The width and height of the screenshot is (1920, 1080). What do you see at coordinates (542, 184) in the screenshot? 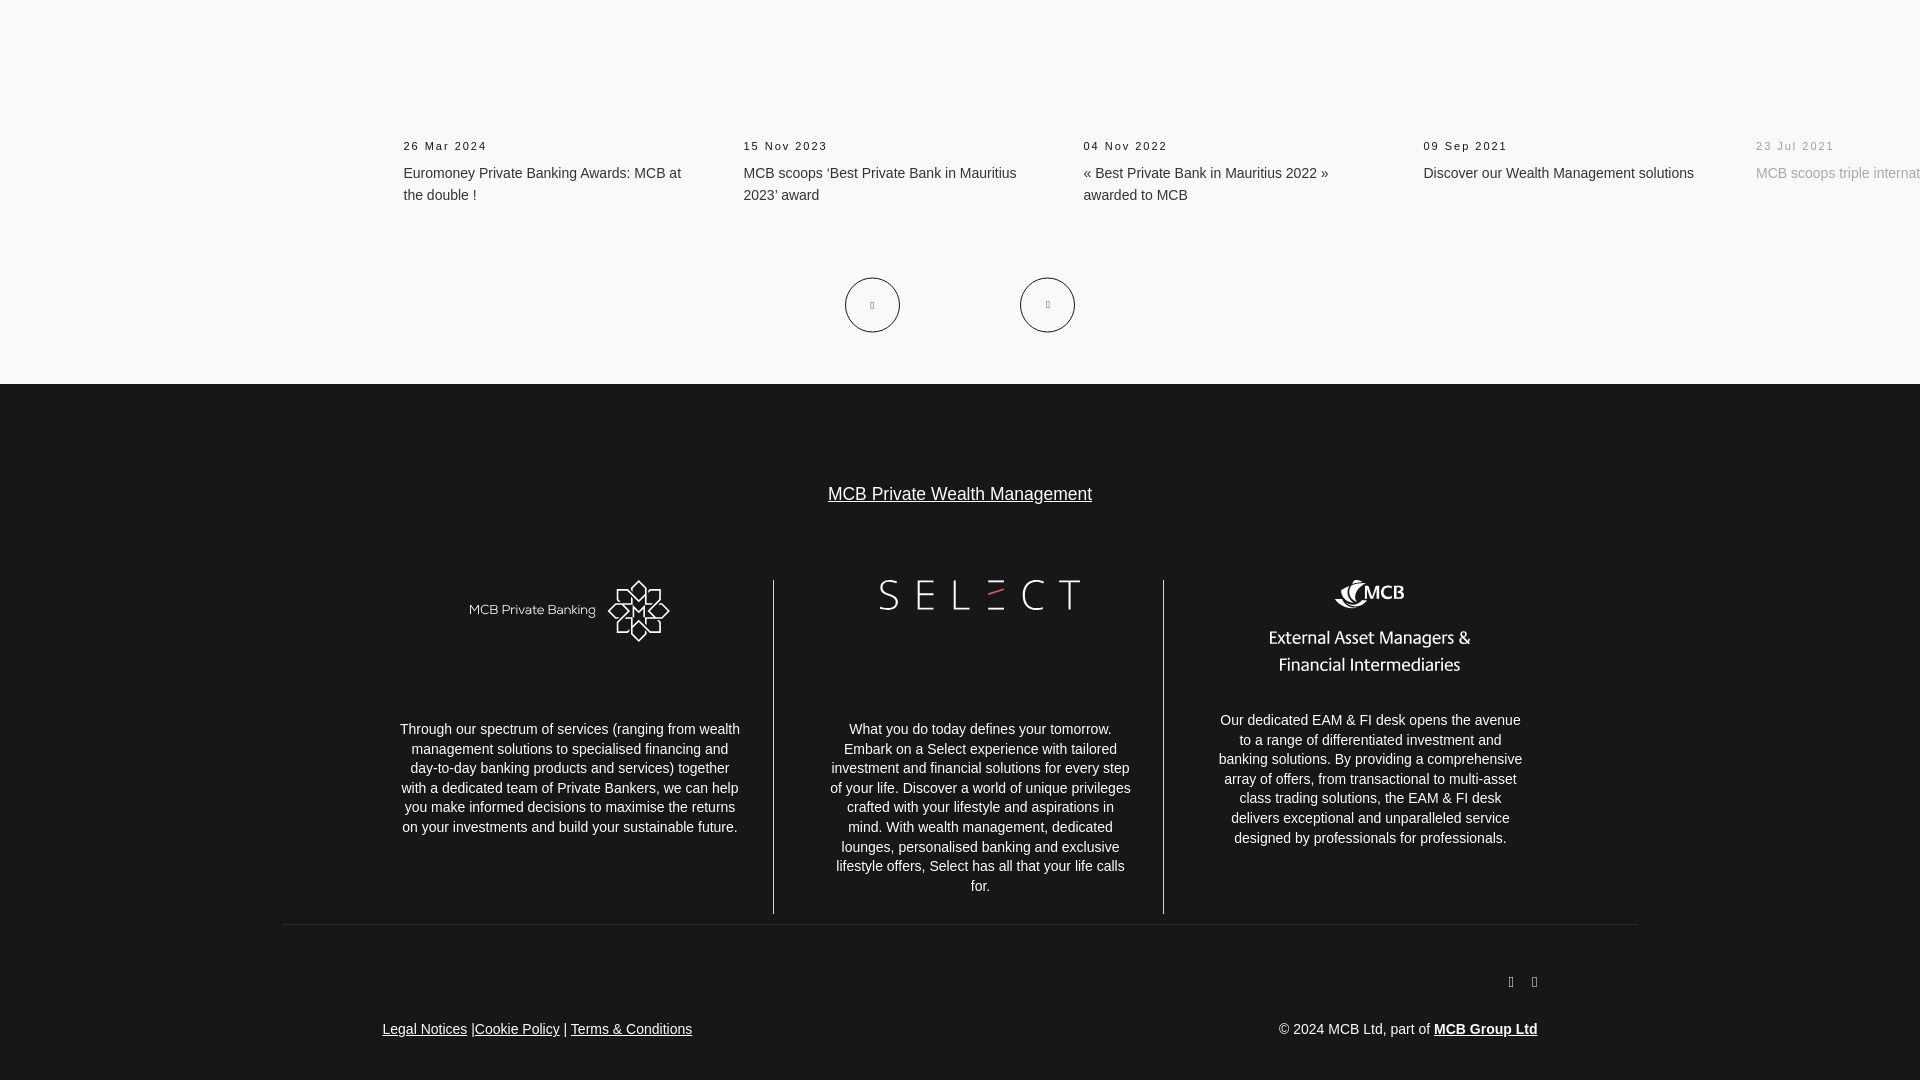
I see `Euromoney Private Banking Awards: MCB at the double !` at bounding box center [542, 184].